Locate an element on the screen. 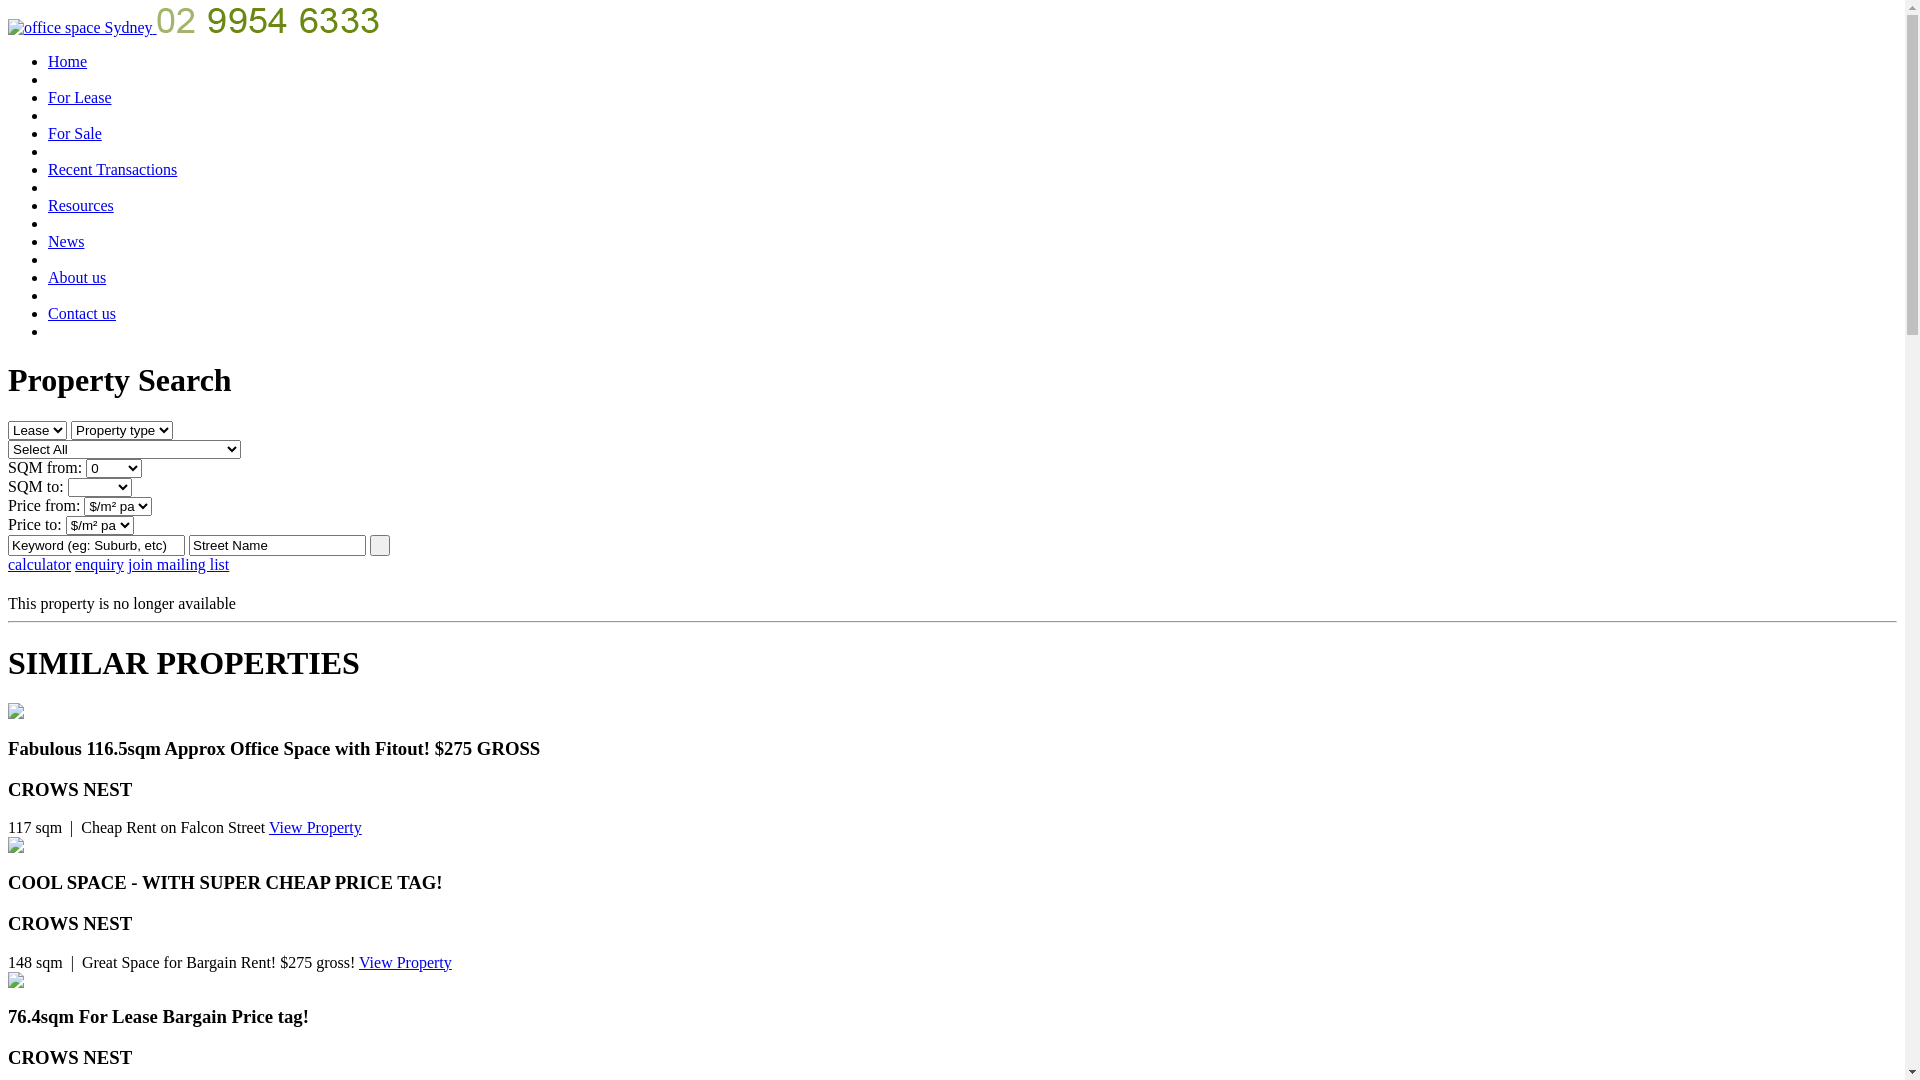  calculator is located at coordinates (40, 564).